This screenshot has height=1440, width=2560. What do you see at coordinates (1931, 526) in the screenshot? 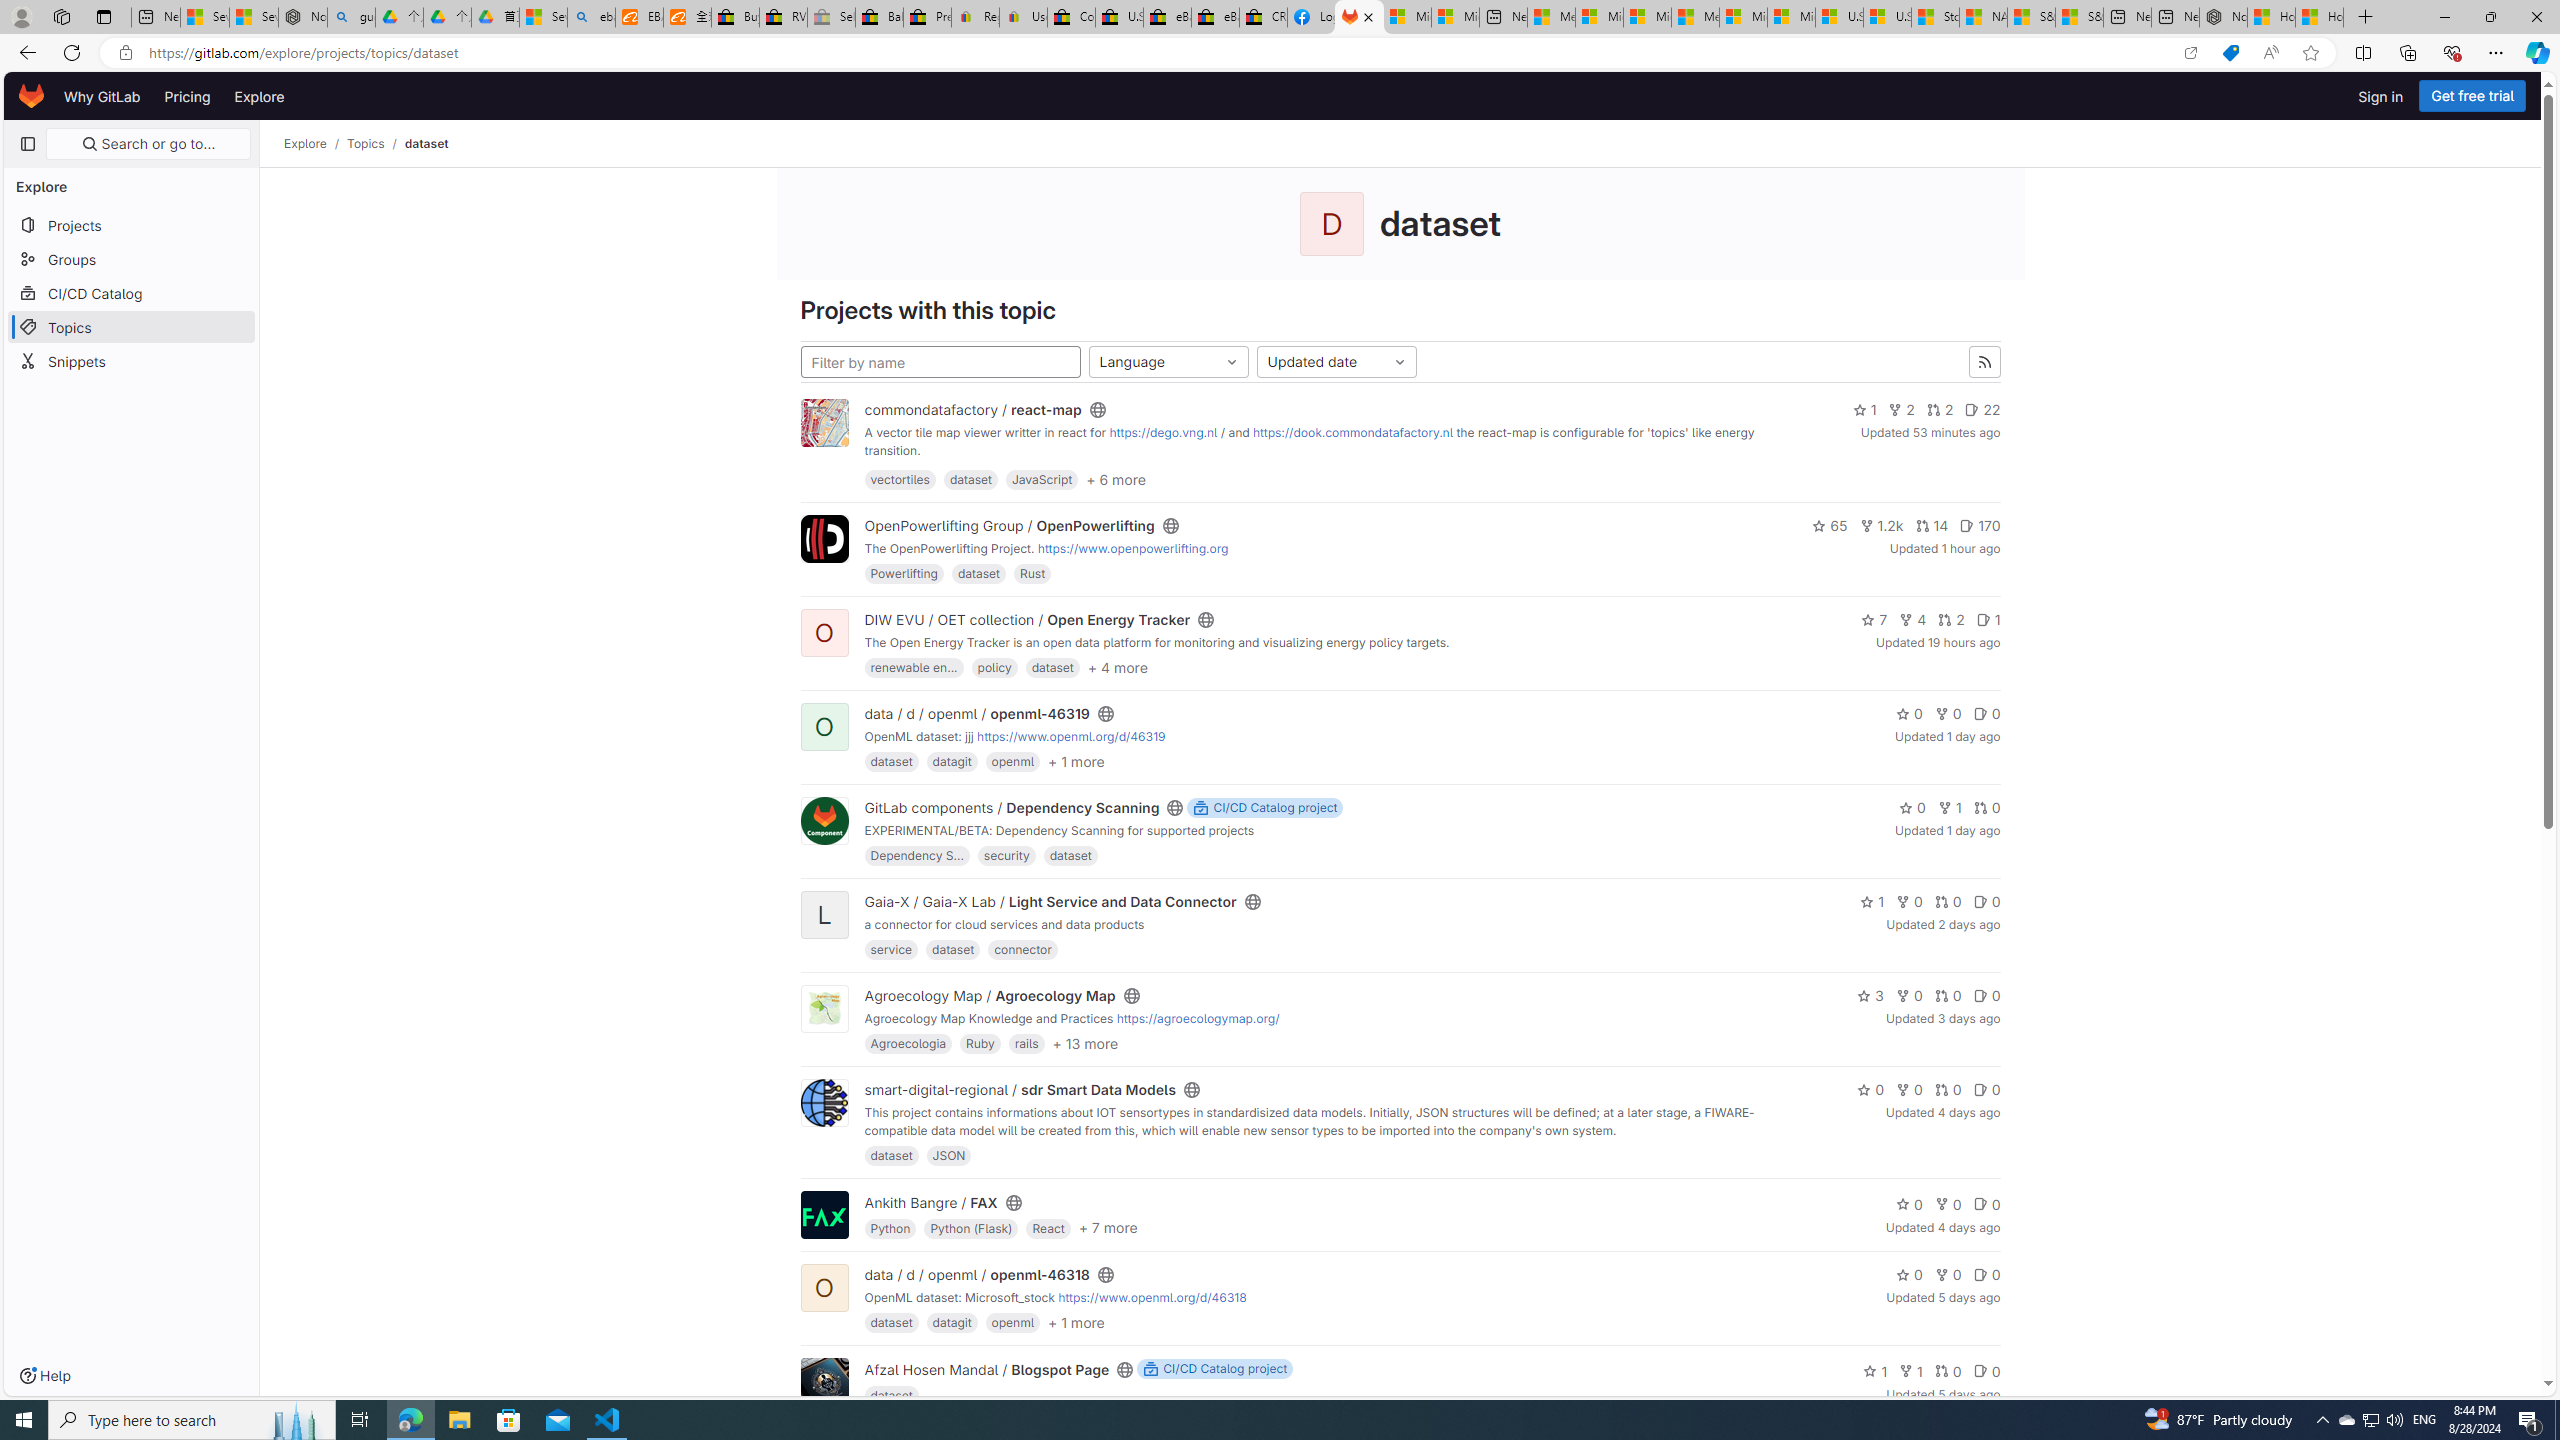
I see `14` at bounding box center [1931, 526].